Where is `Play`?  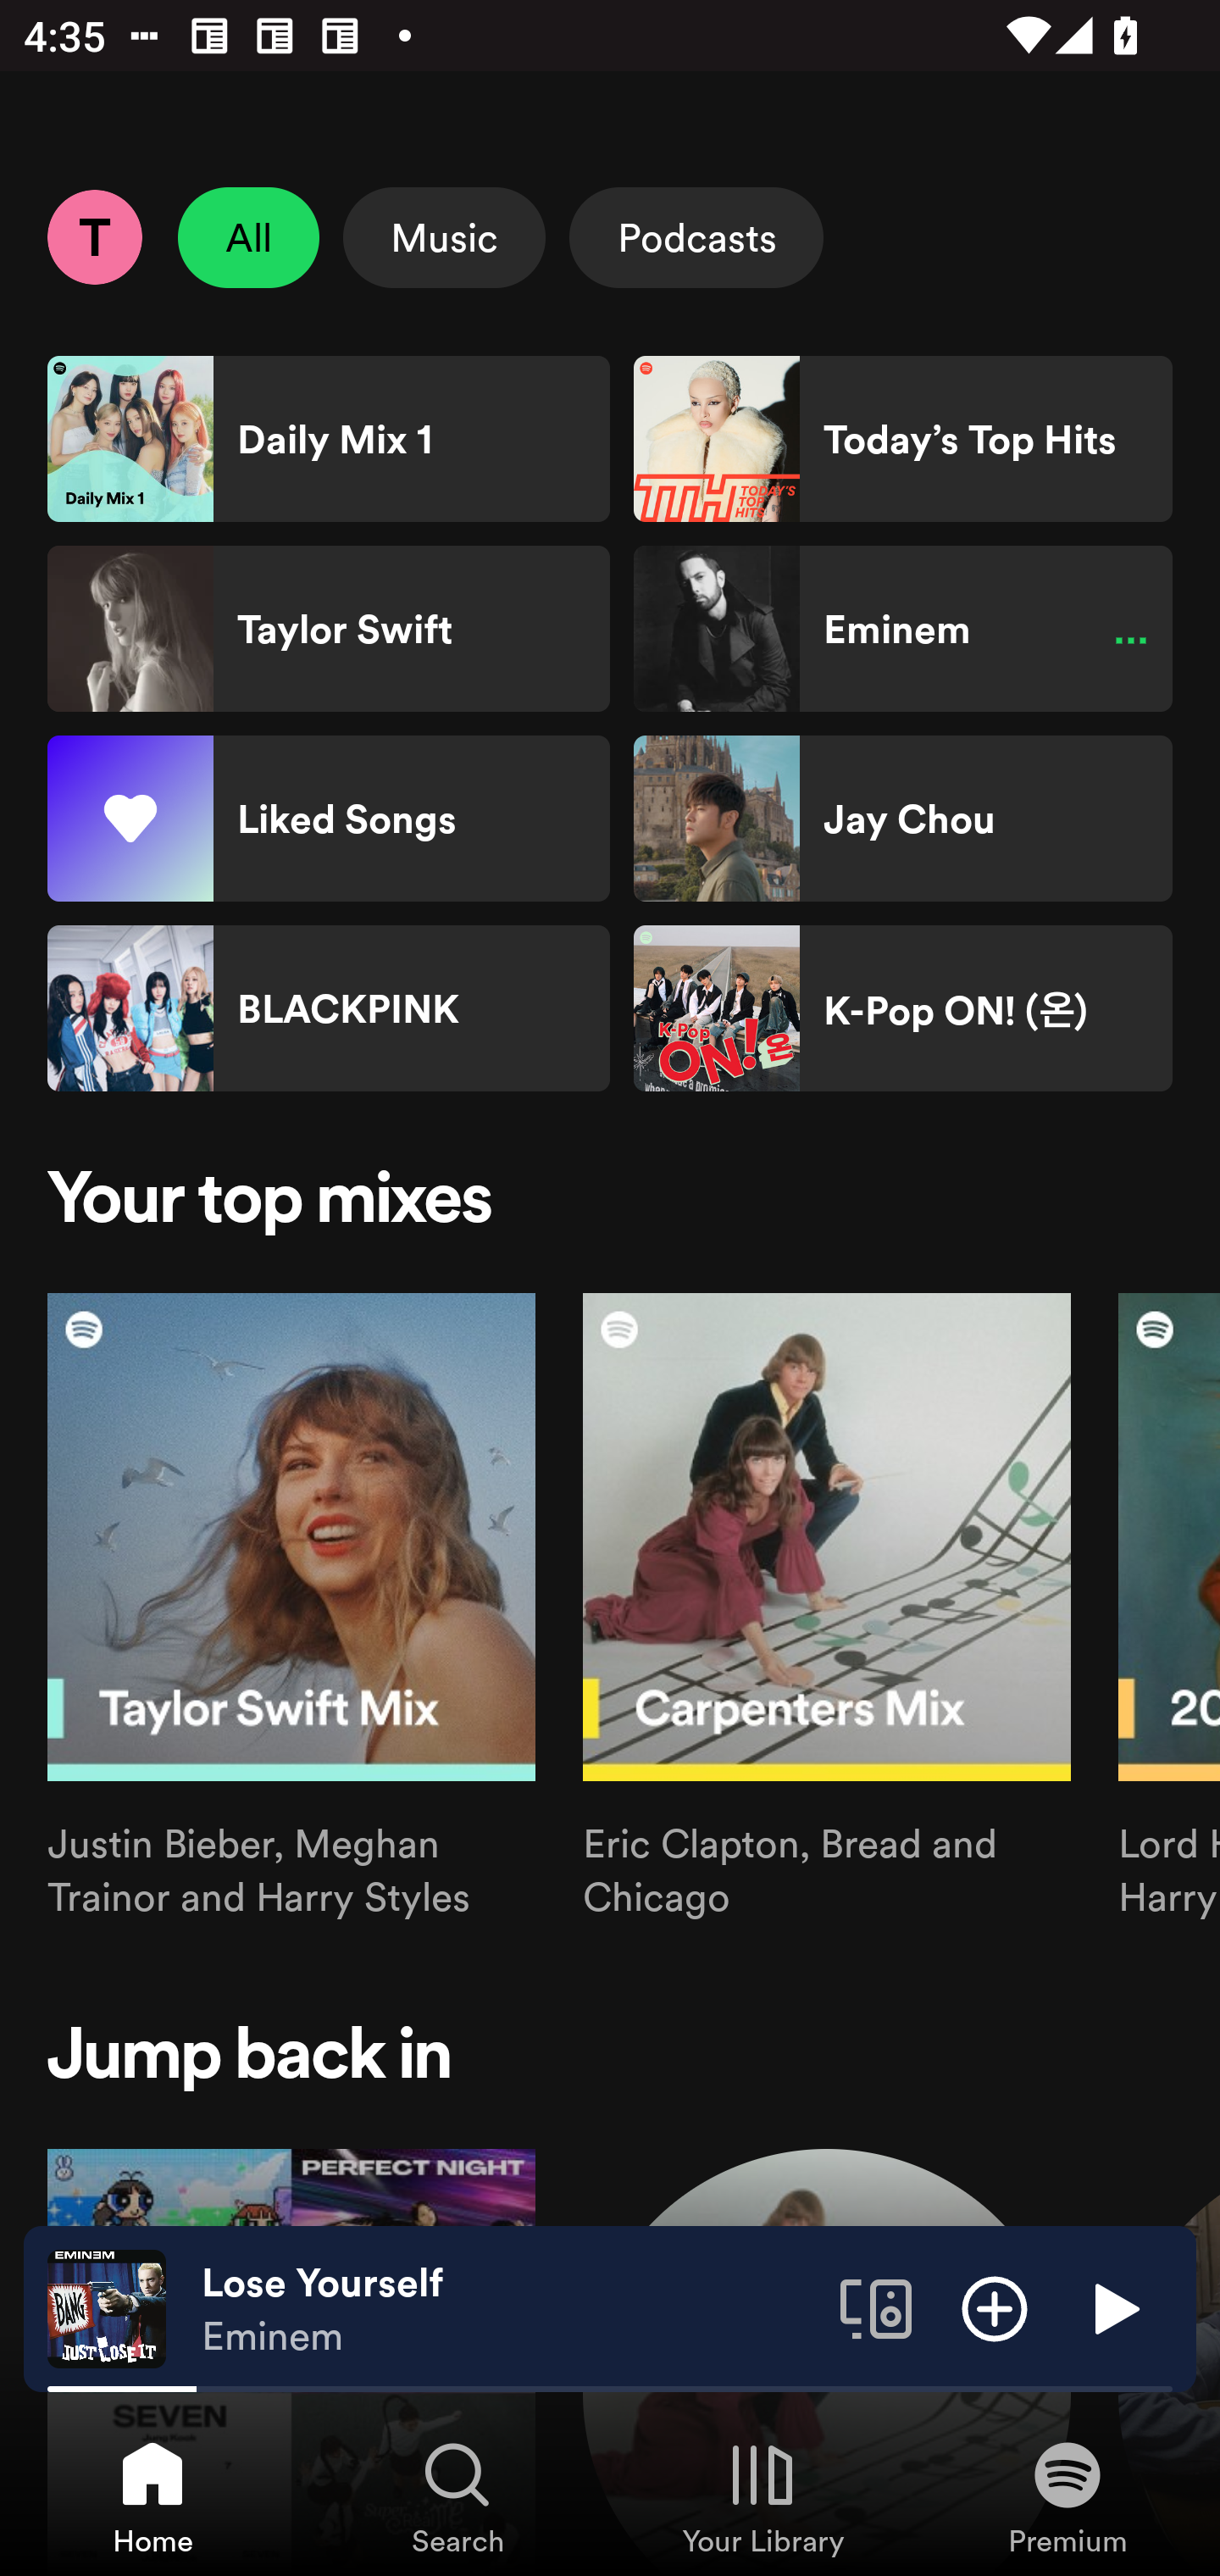
Play is located at coordinates (1113, 2307).